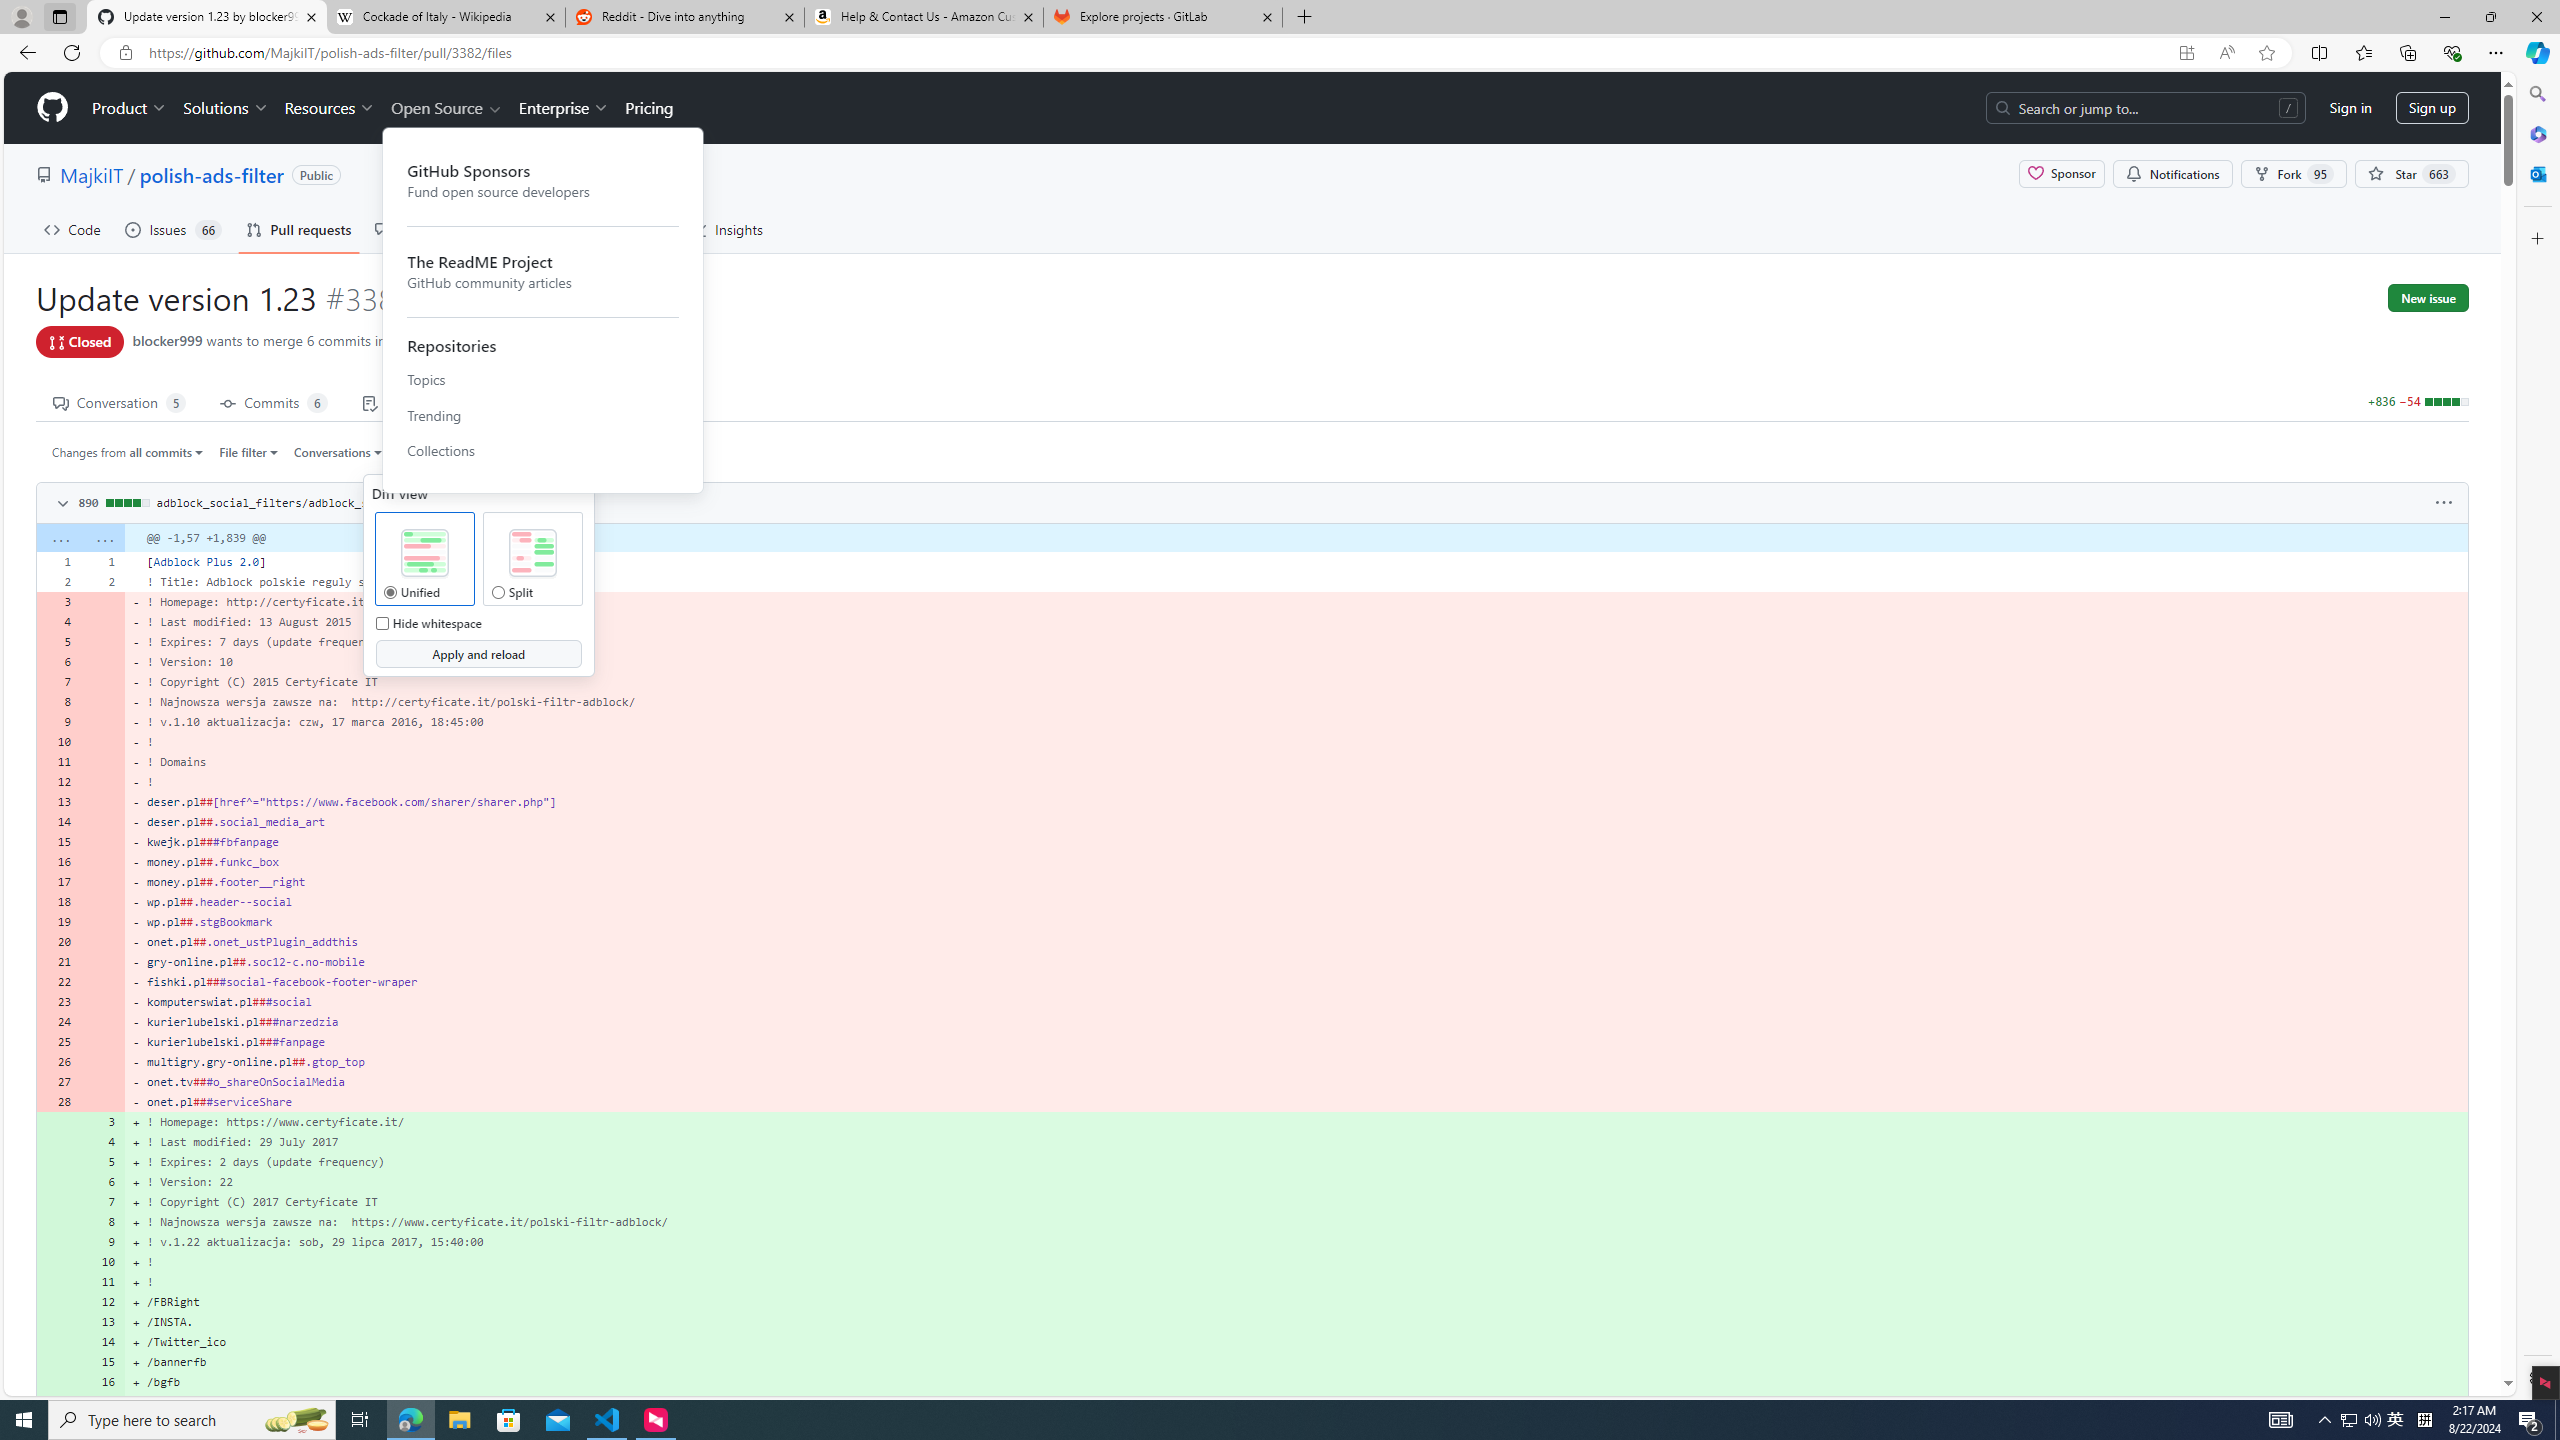 Image resolution: width=2560 pixels, height=1440 pixels. What do you see at coordinates (559, 401) in the screenshot?
I see ` Files changed 1` at bounding box center [559, 401].